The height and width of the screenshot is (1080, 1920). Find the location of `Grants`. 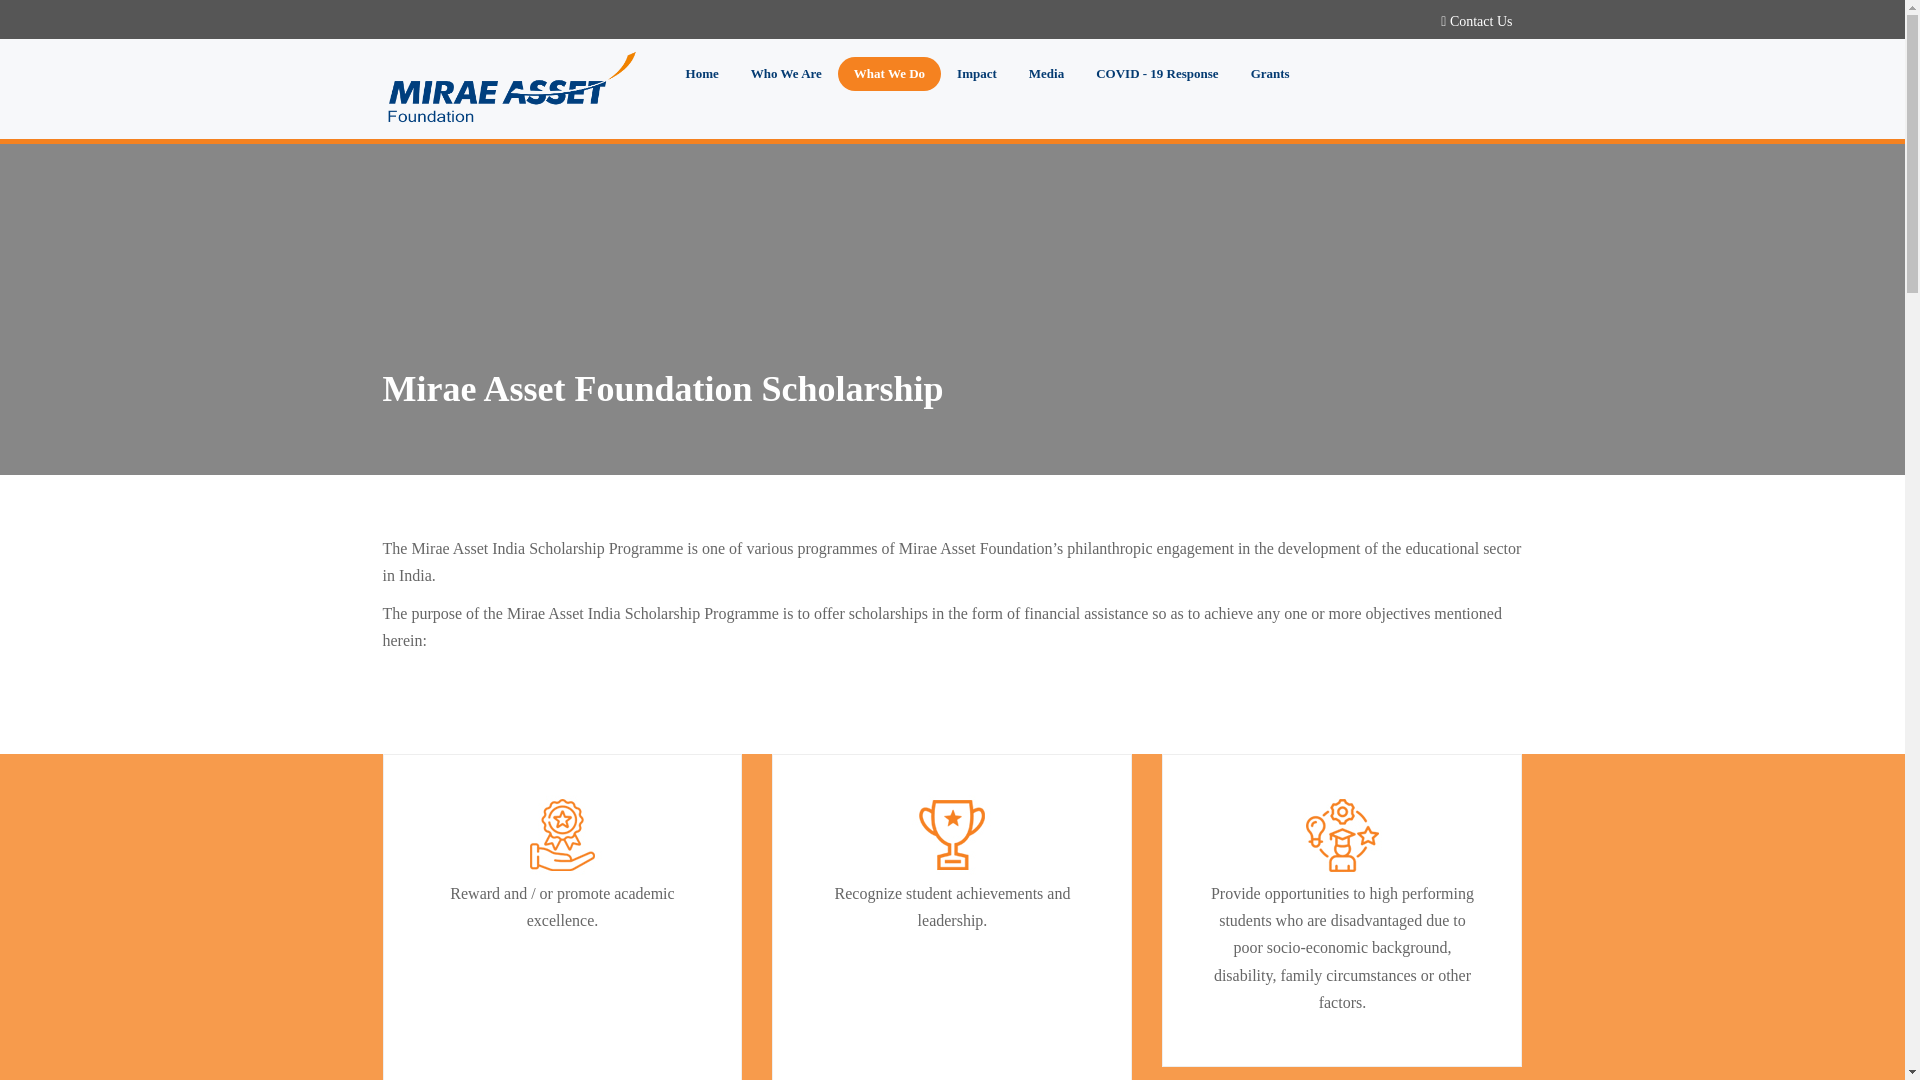

Grants is located at coordinates (1270, 74).